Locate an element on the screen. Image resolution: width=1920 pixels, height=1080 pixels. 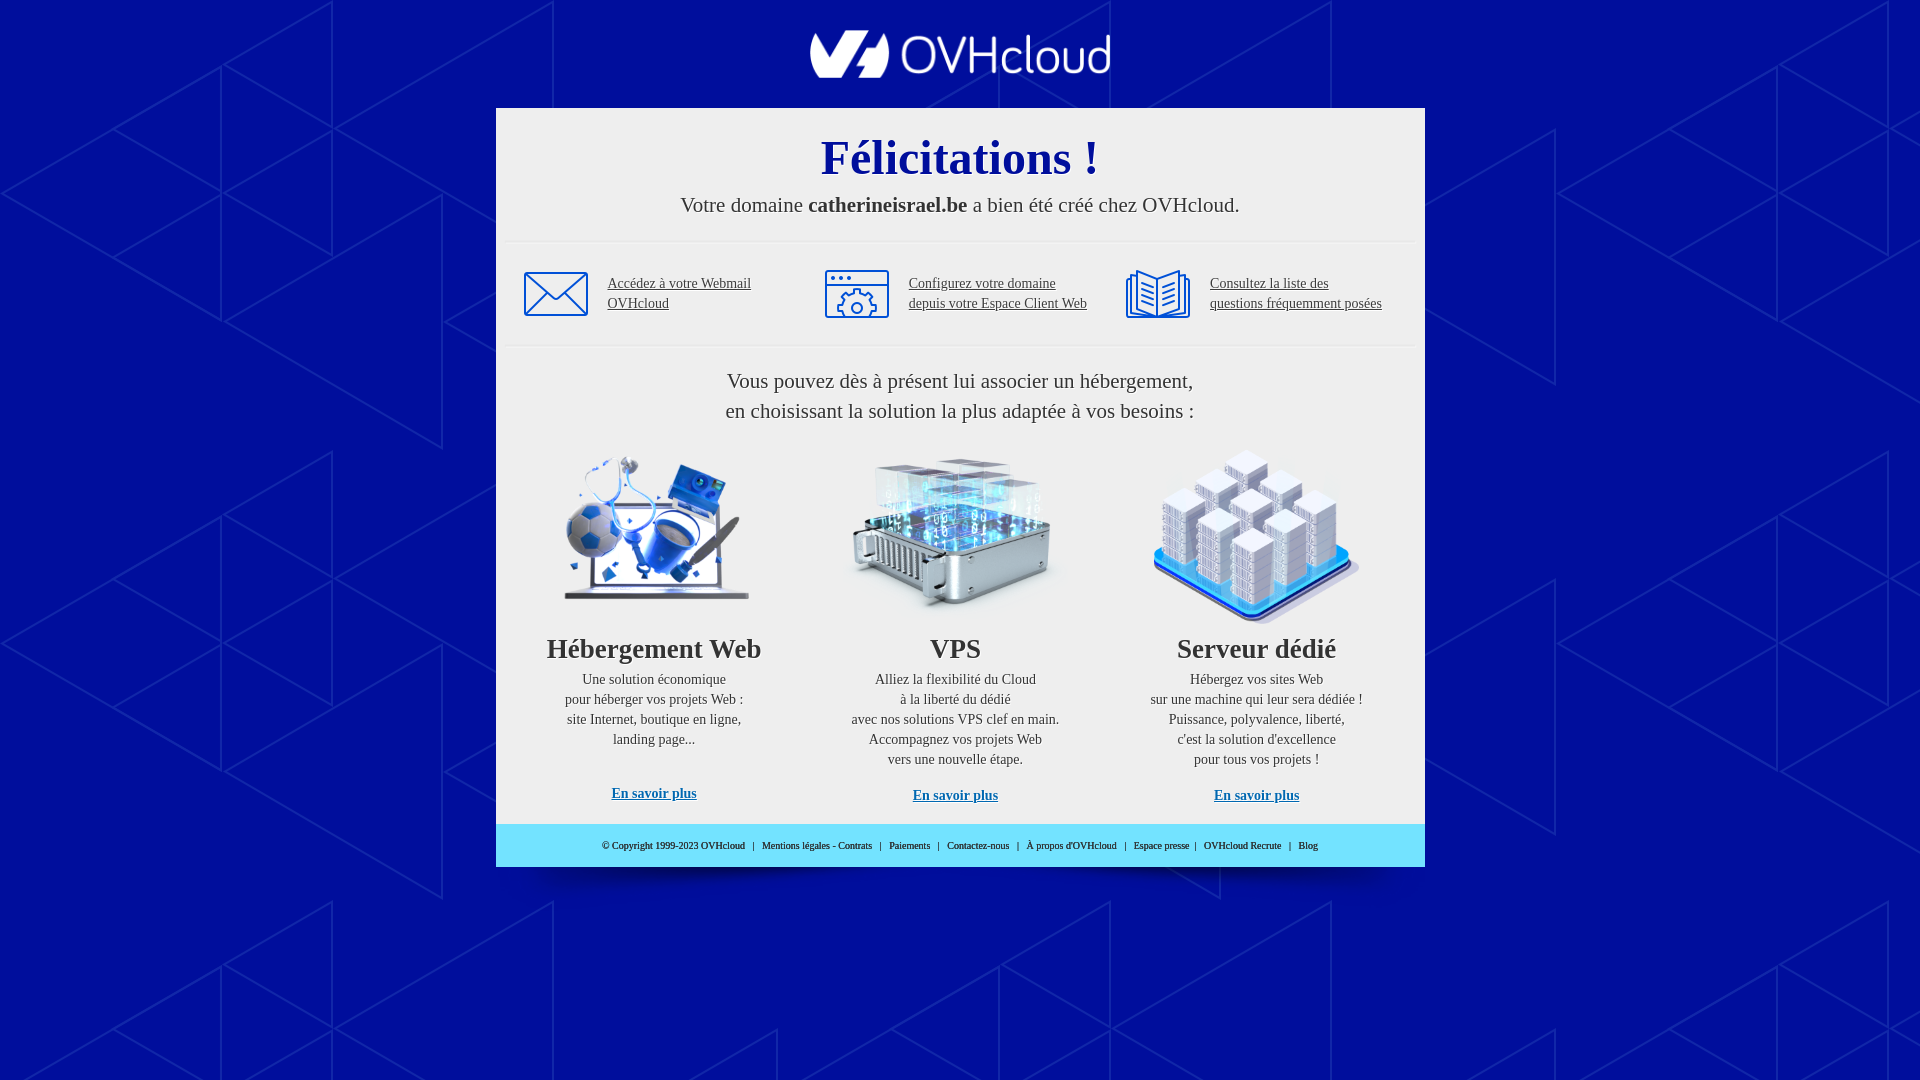
Contactez-nous is located at coordinates (978, 846).